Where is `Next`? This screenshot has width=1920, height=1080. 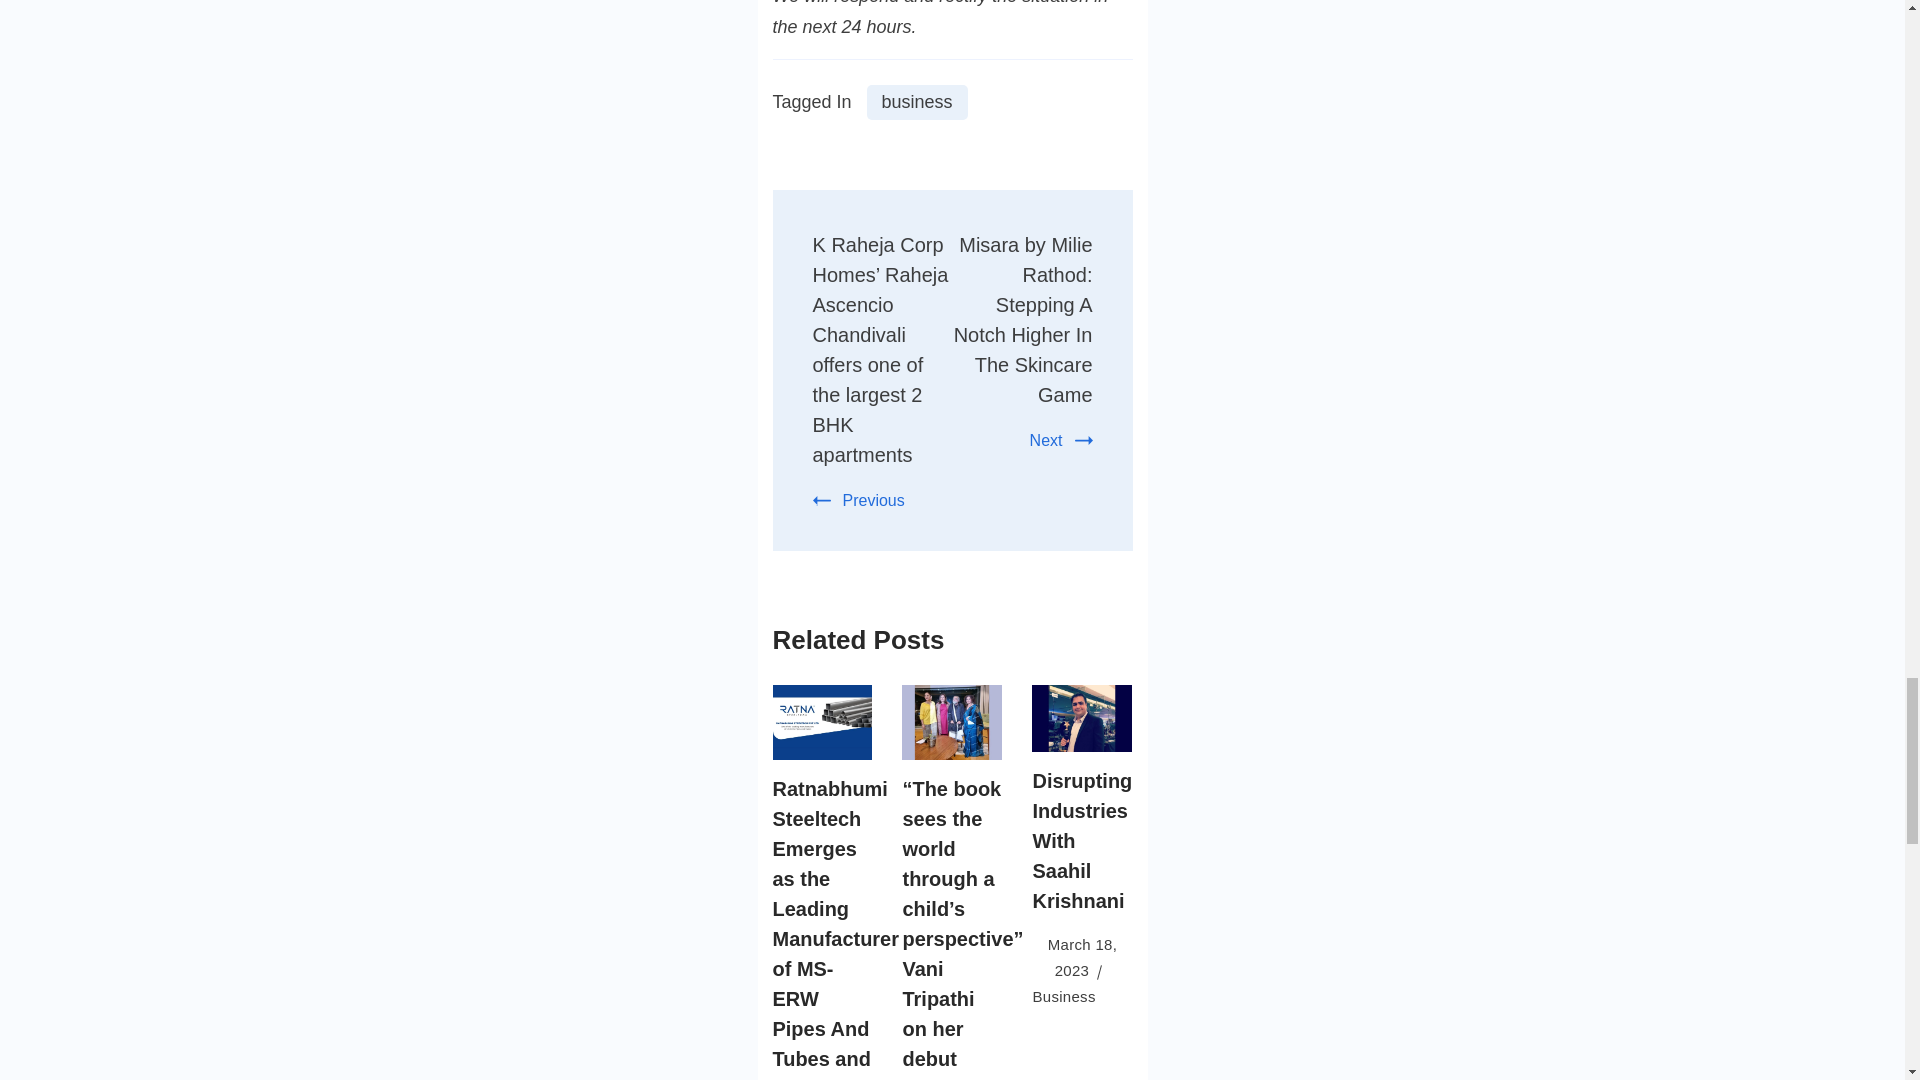
Next is located at coordinates (1060, 440).